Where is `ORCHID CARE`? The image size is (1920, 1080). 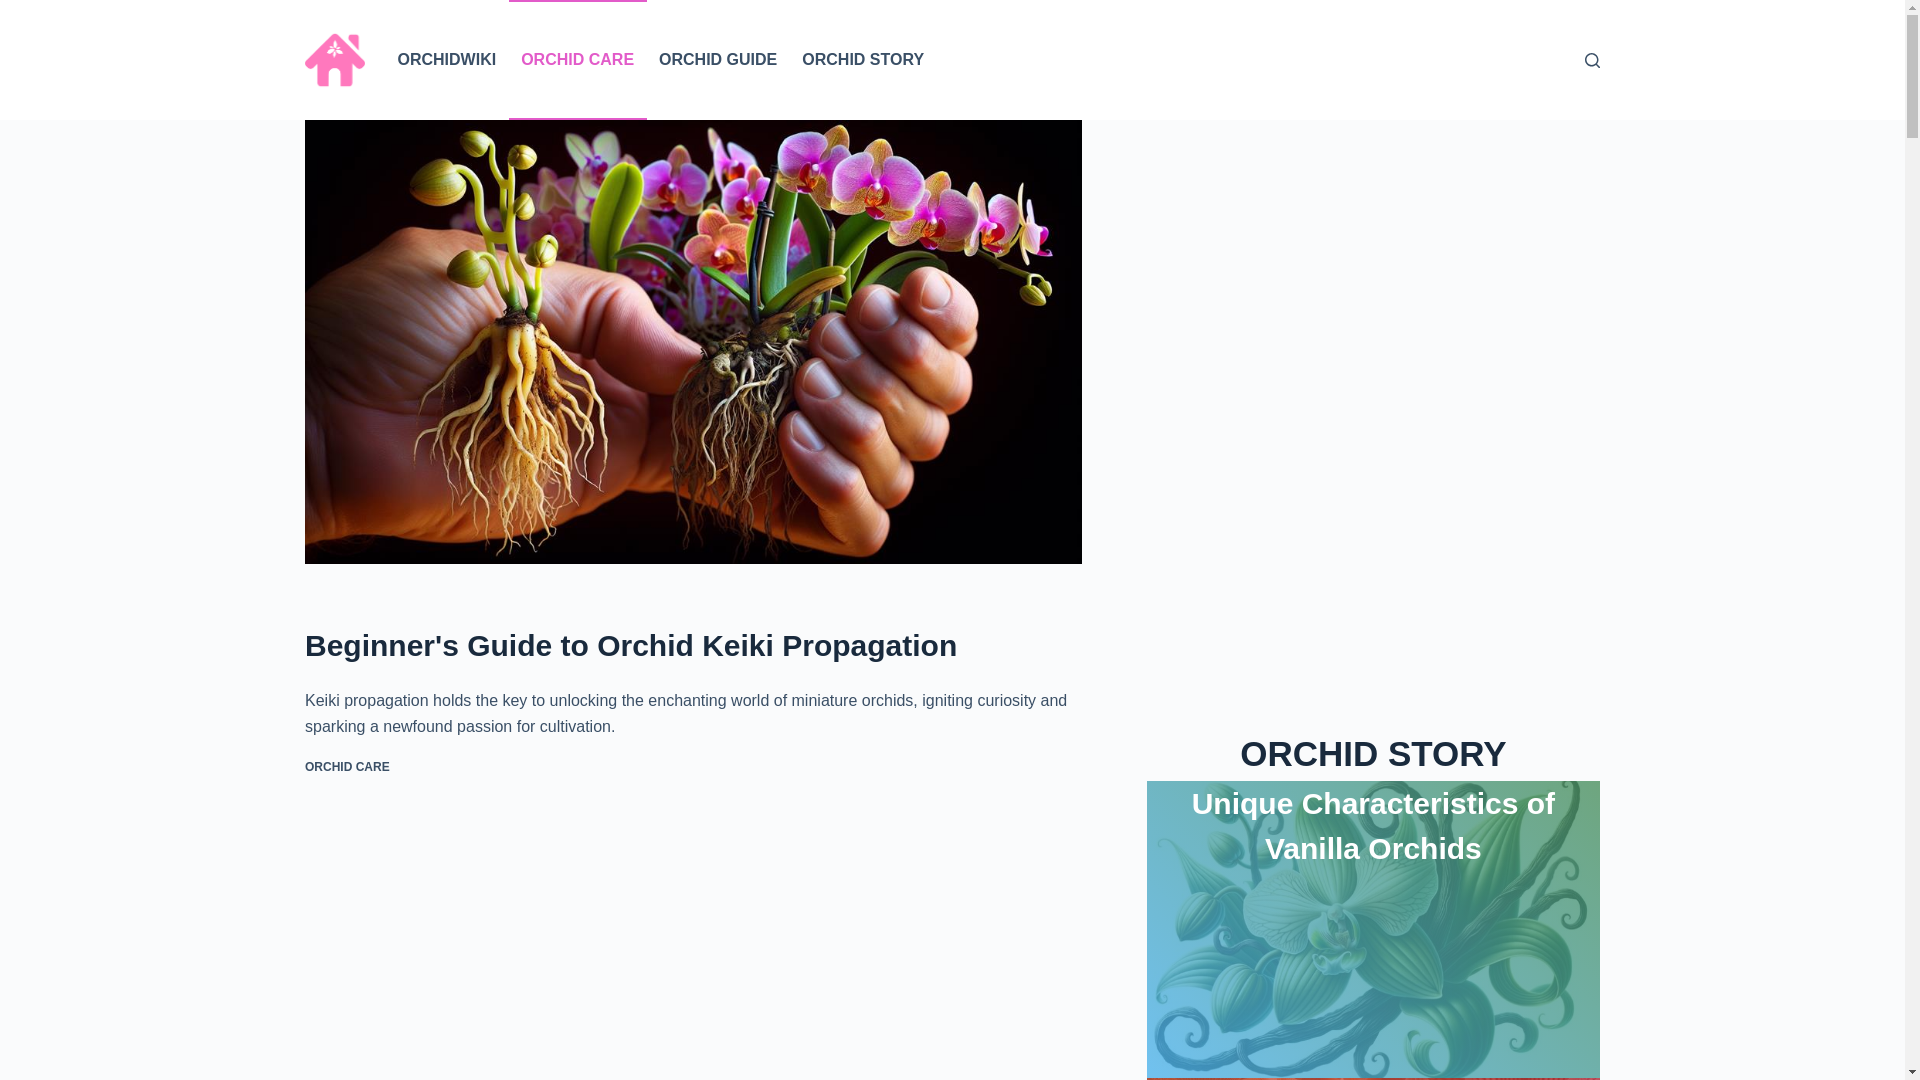
ORCHID CARE is located at coordinates (578, 60).